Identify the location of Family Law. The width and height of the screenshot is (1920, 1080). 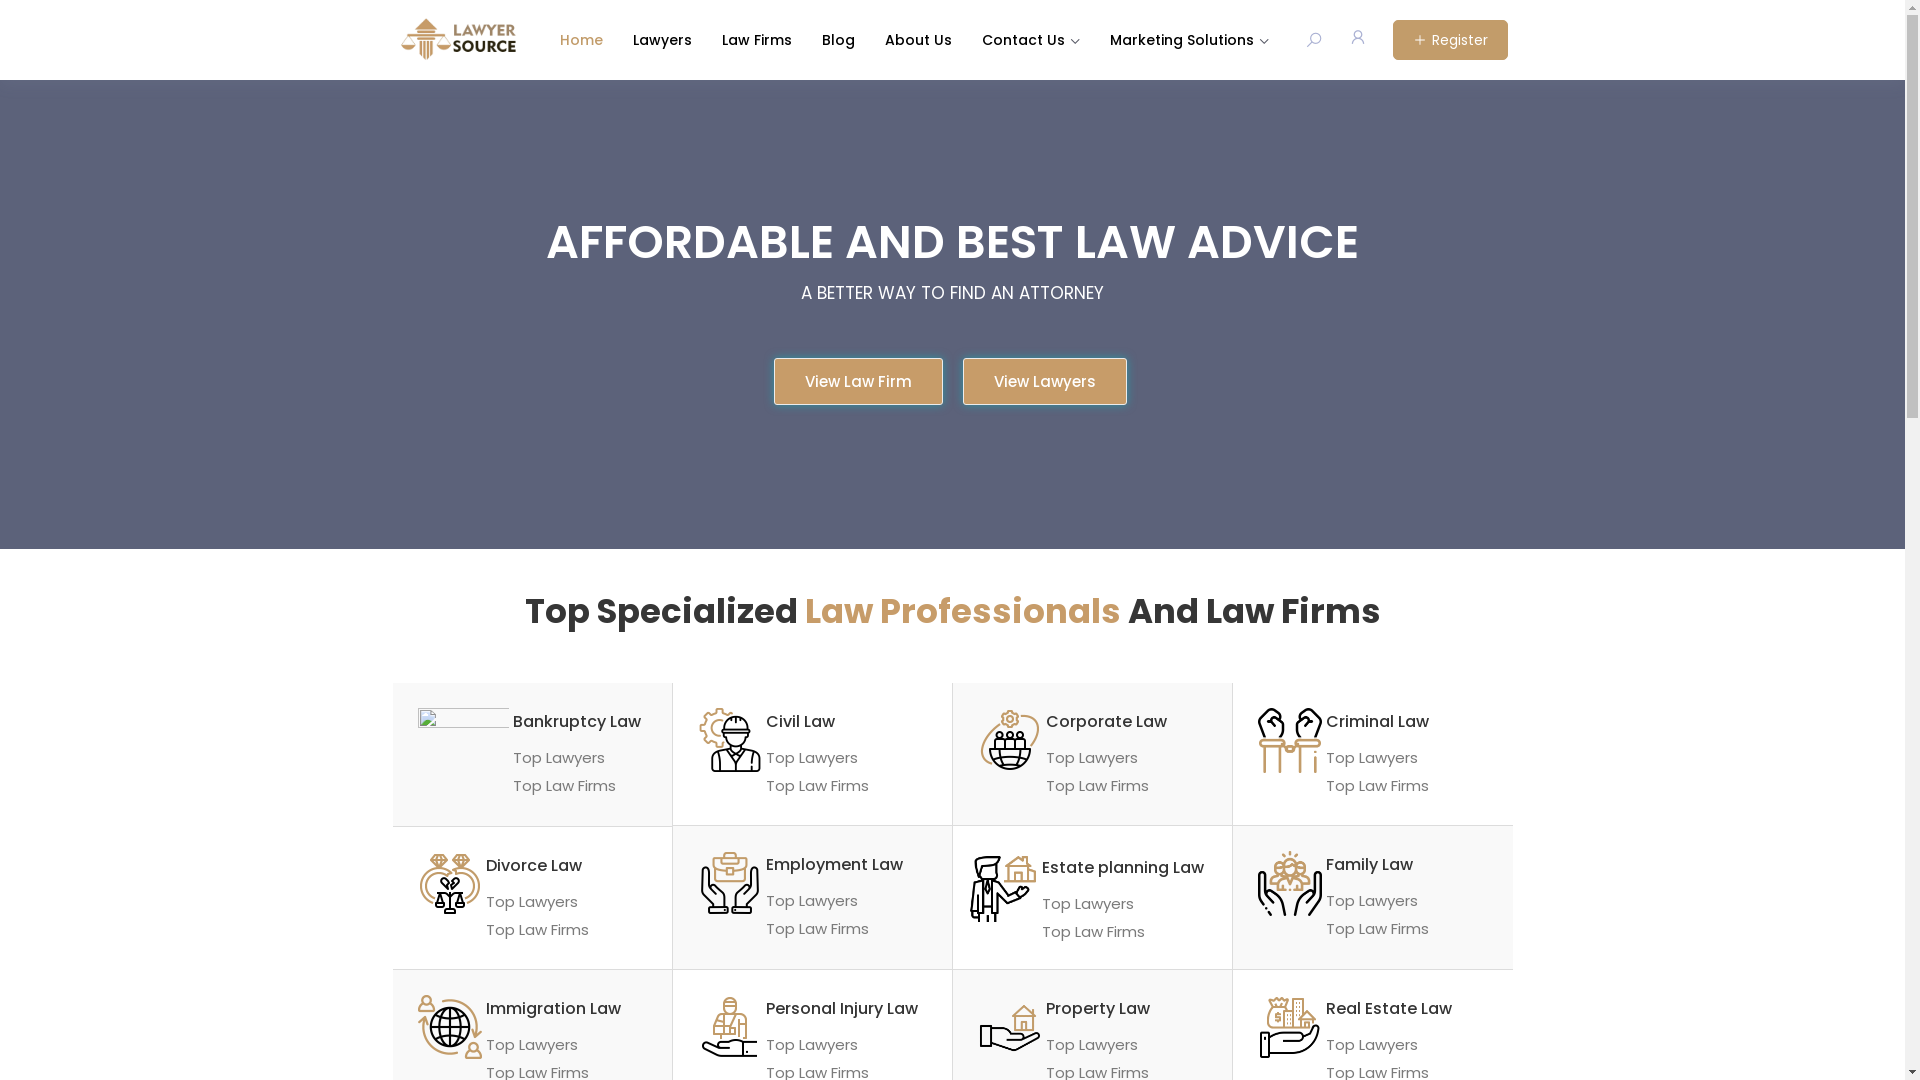
(1370, 864).